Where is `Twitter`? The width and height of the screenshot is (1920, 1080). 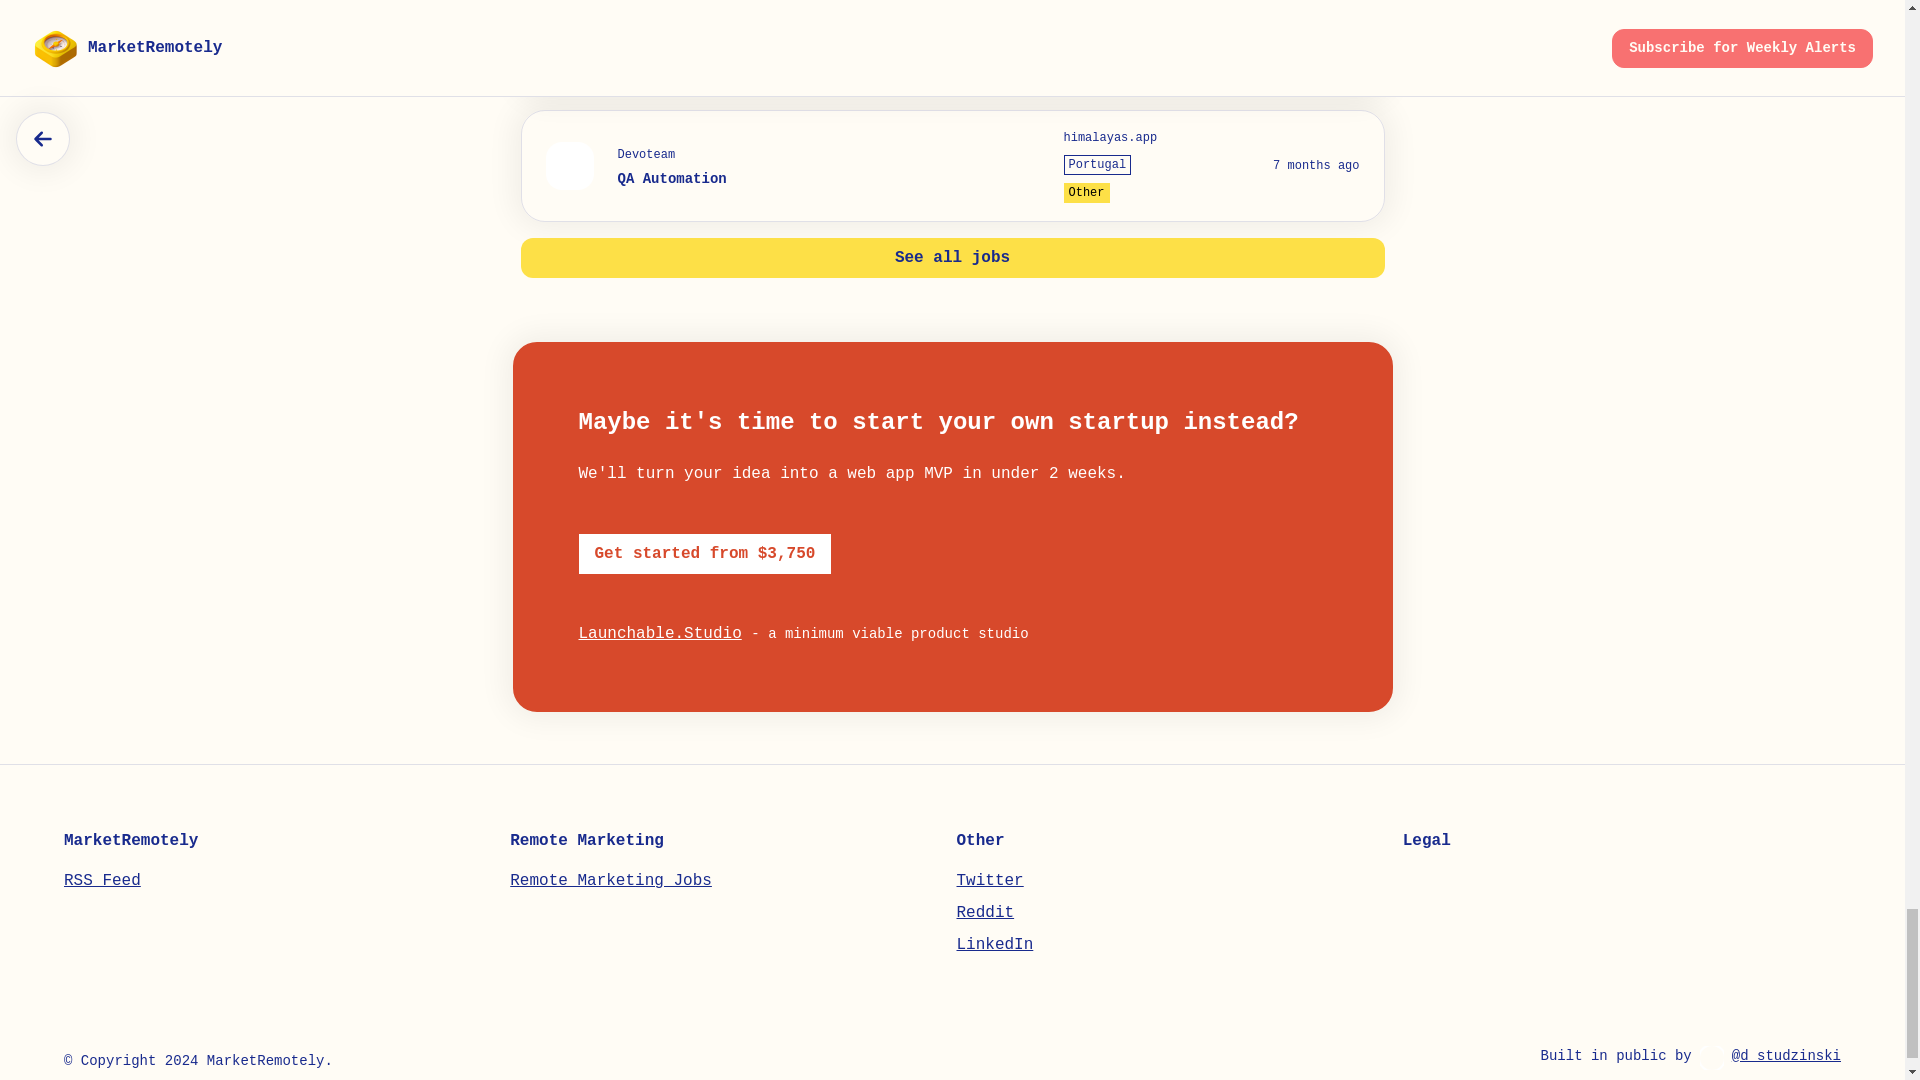 Twitter is located at coordinates (990, 880).